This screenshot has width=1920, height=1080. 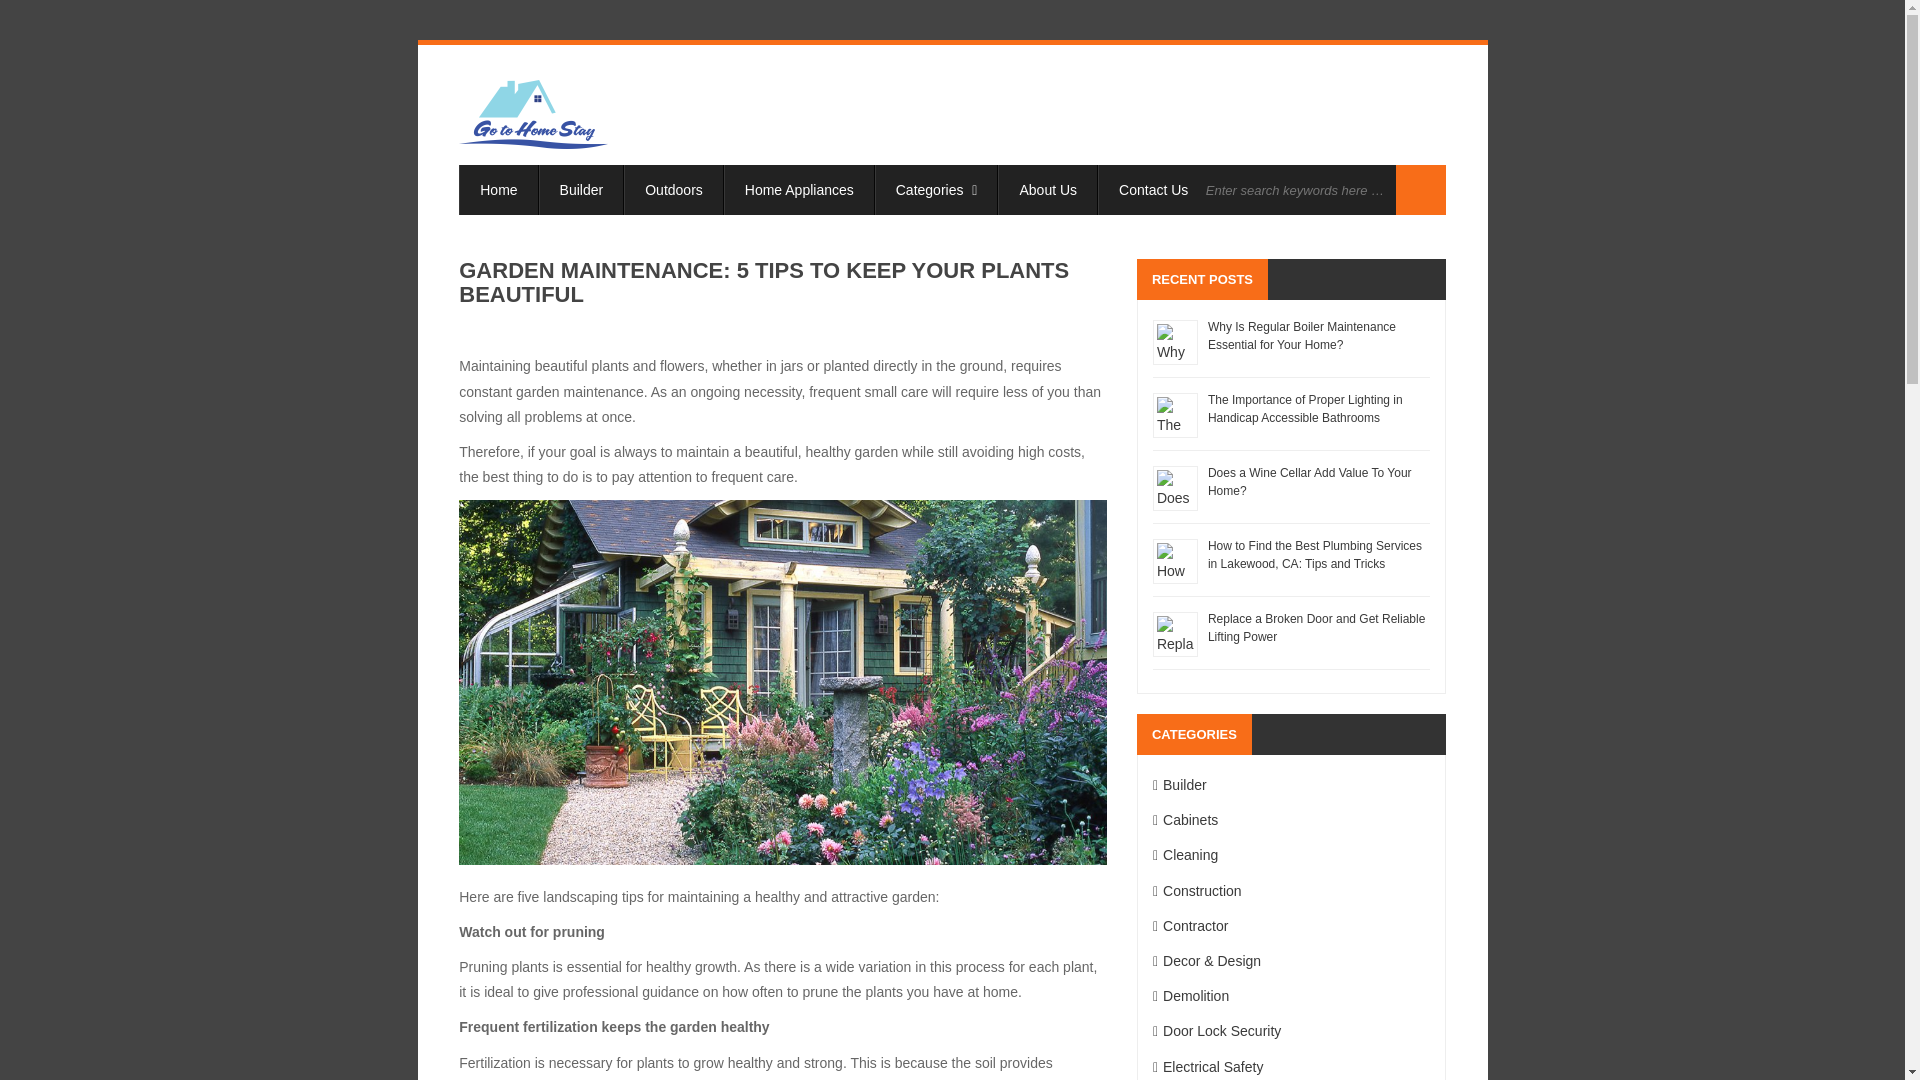 What do you see at coordinates (936, 190) in the screenshot?
I see `Categories` at bounding box center [936, 190].